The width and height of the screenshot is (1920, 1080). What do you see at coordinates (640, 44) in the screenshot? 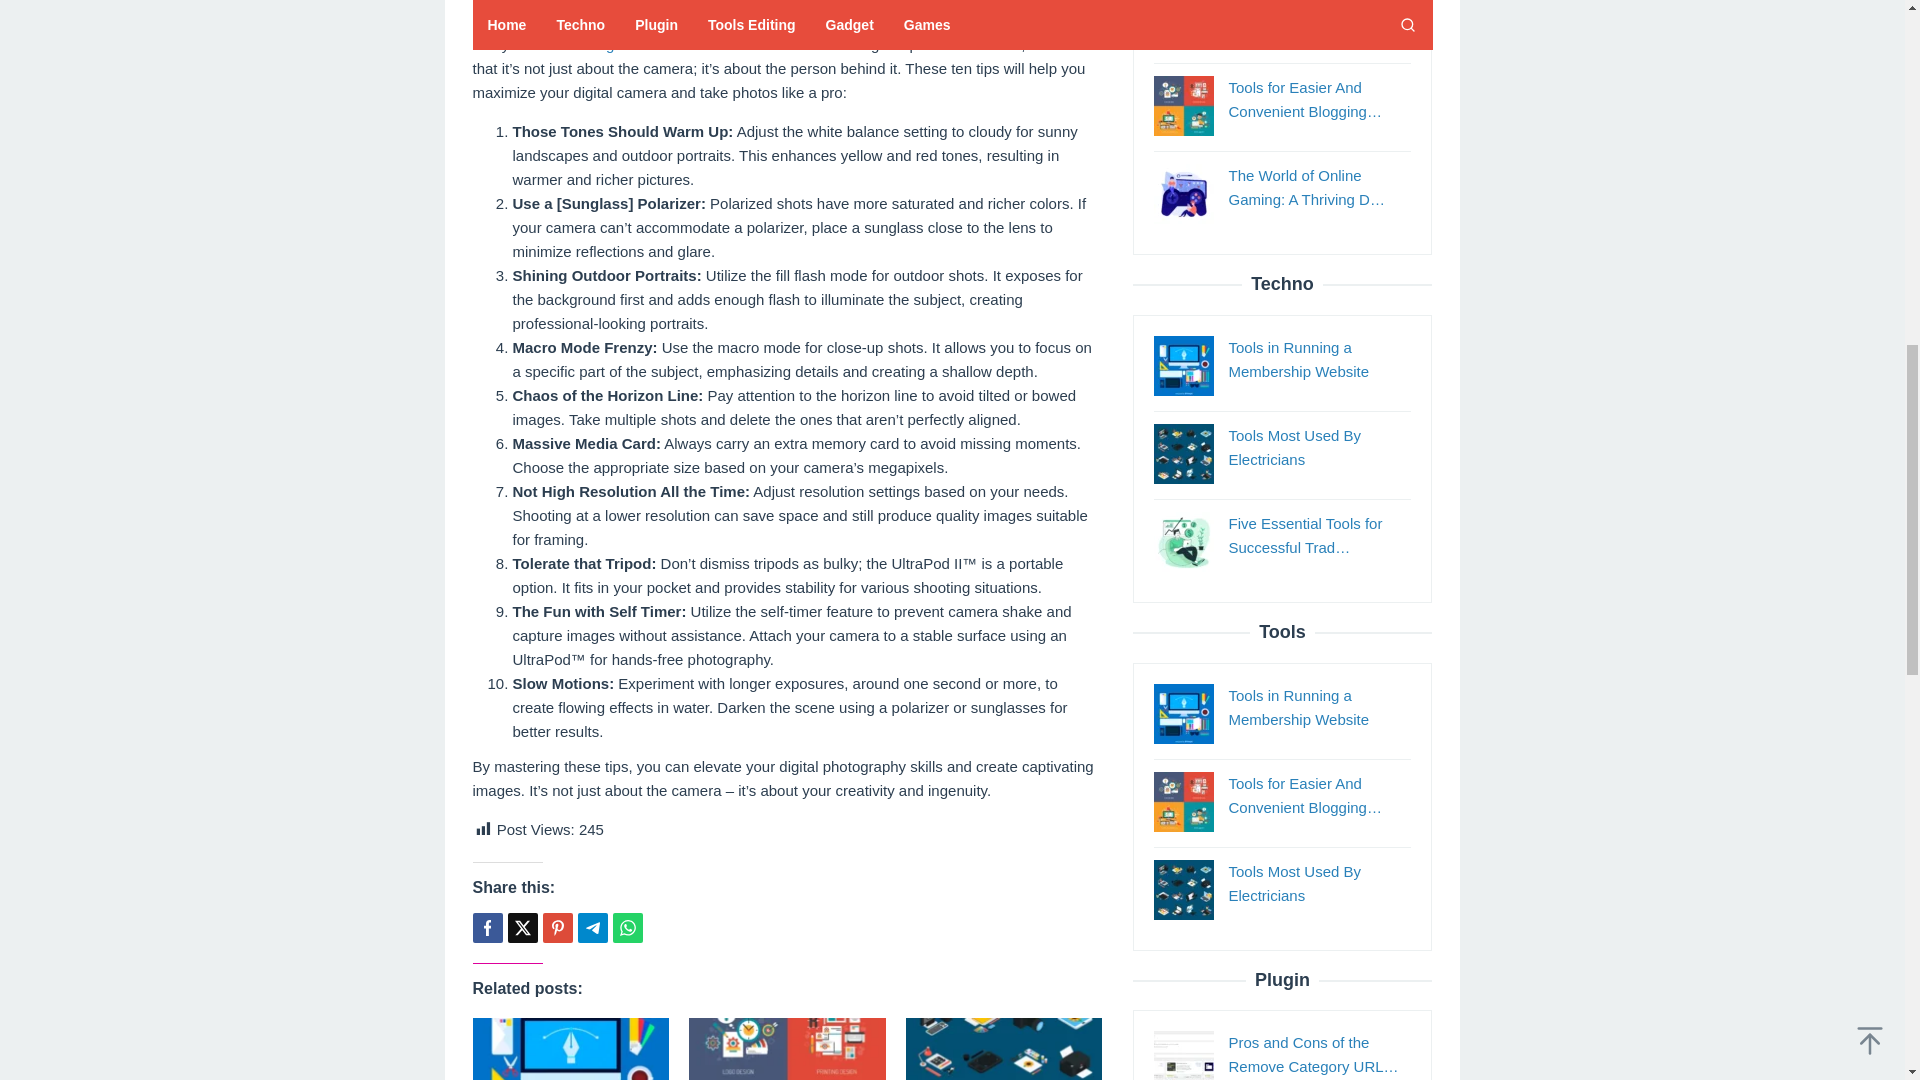
I see `digital camera` at bounding box center [640, 44].